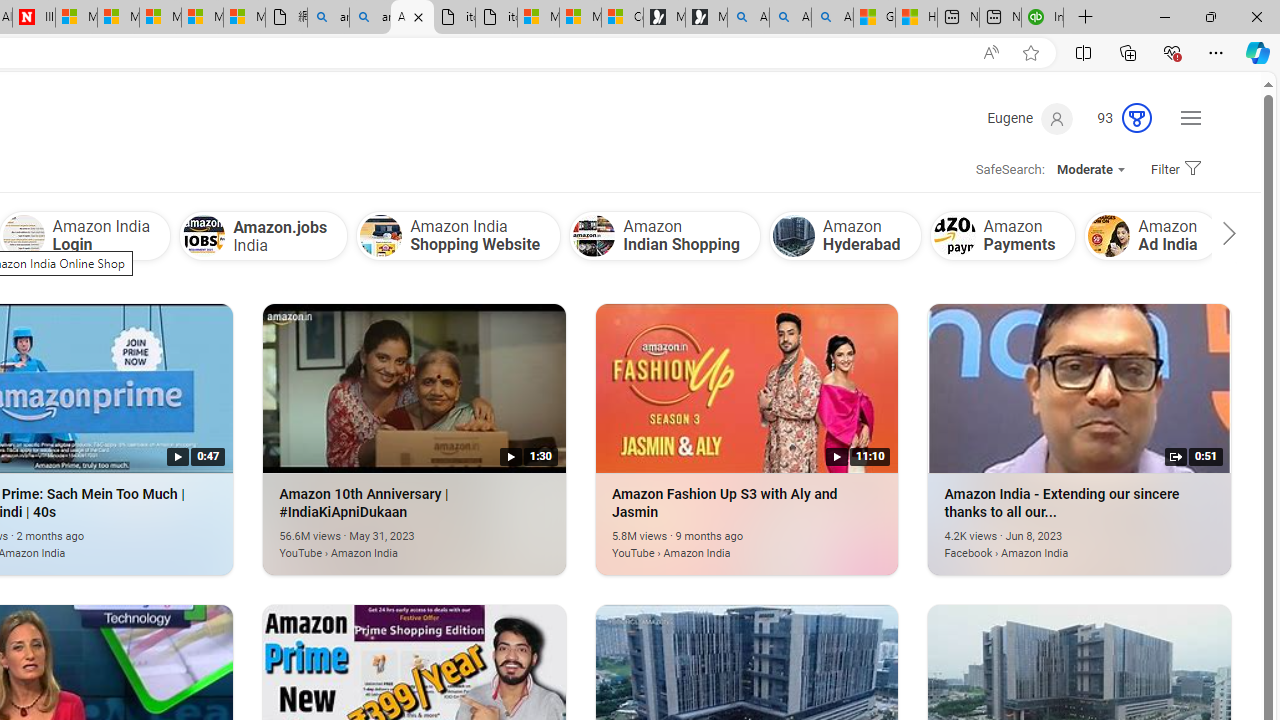 This screenshot has height=720, width=1280. Describe the element at coordinates (1080, 388) in the screenshot. I see `Amazon India - Extending our sincere thanks to all our...` at that location.